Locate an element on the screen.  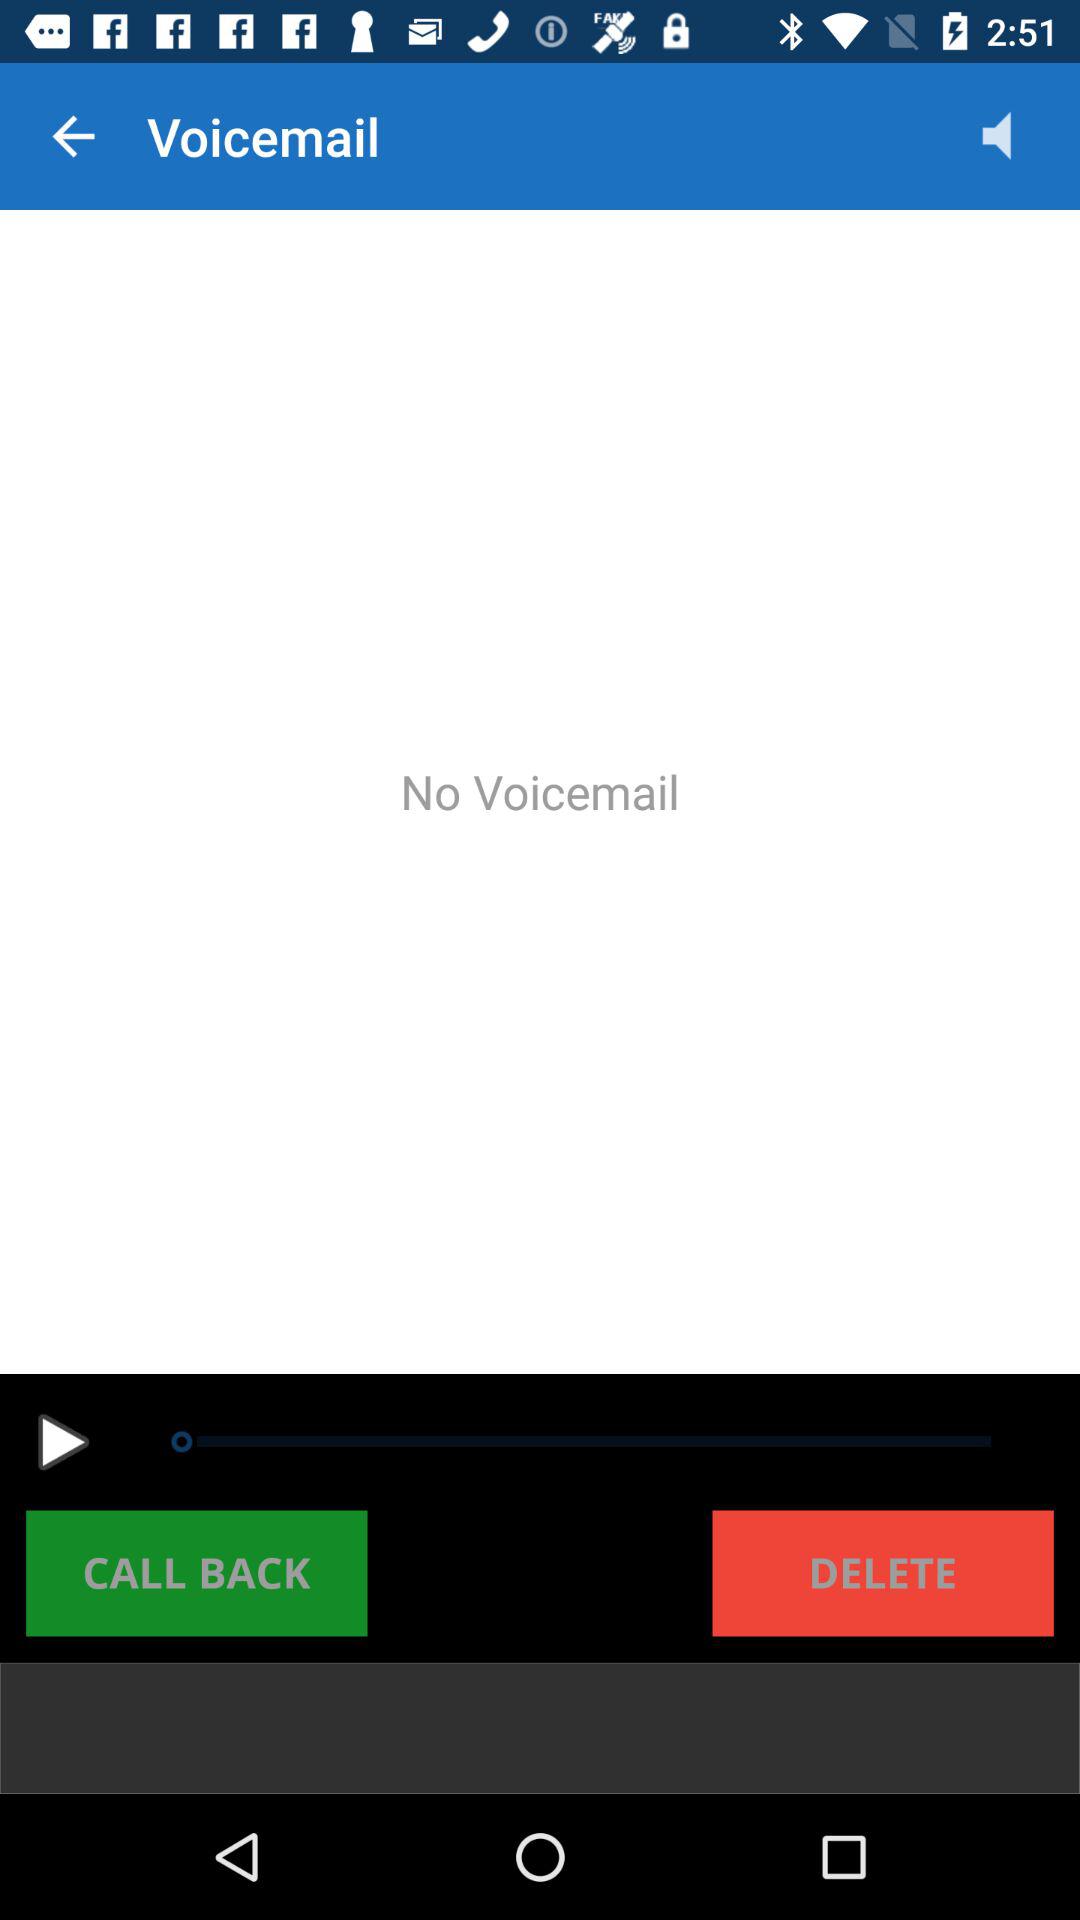
launch the icon next to the voicemail is located at coordinates (1016, 136).